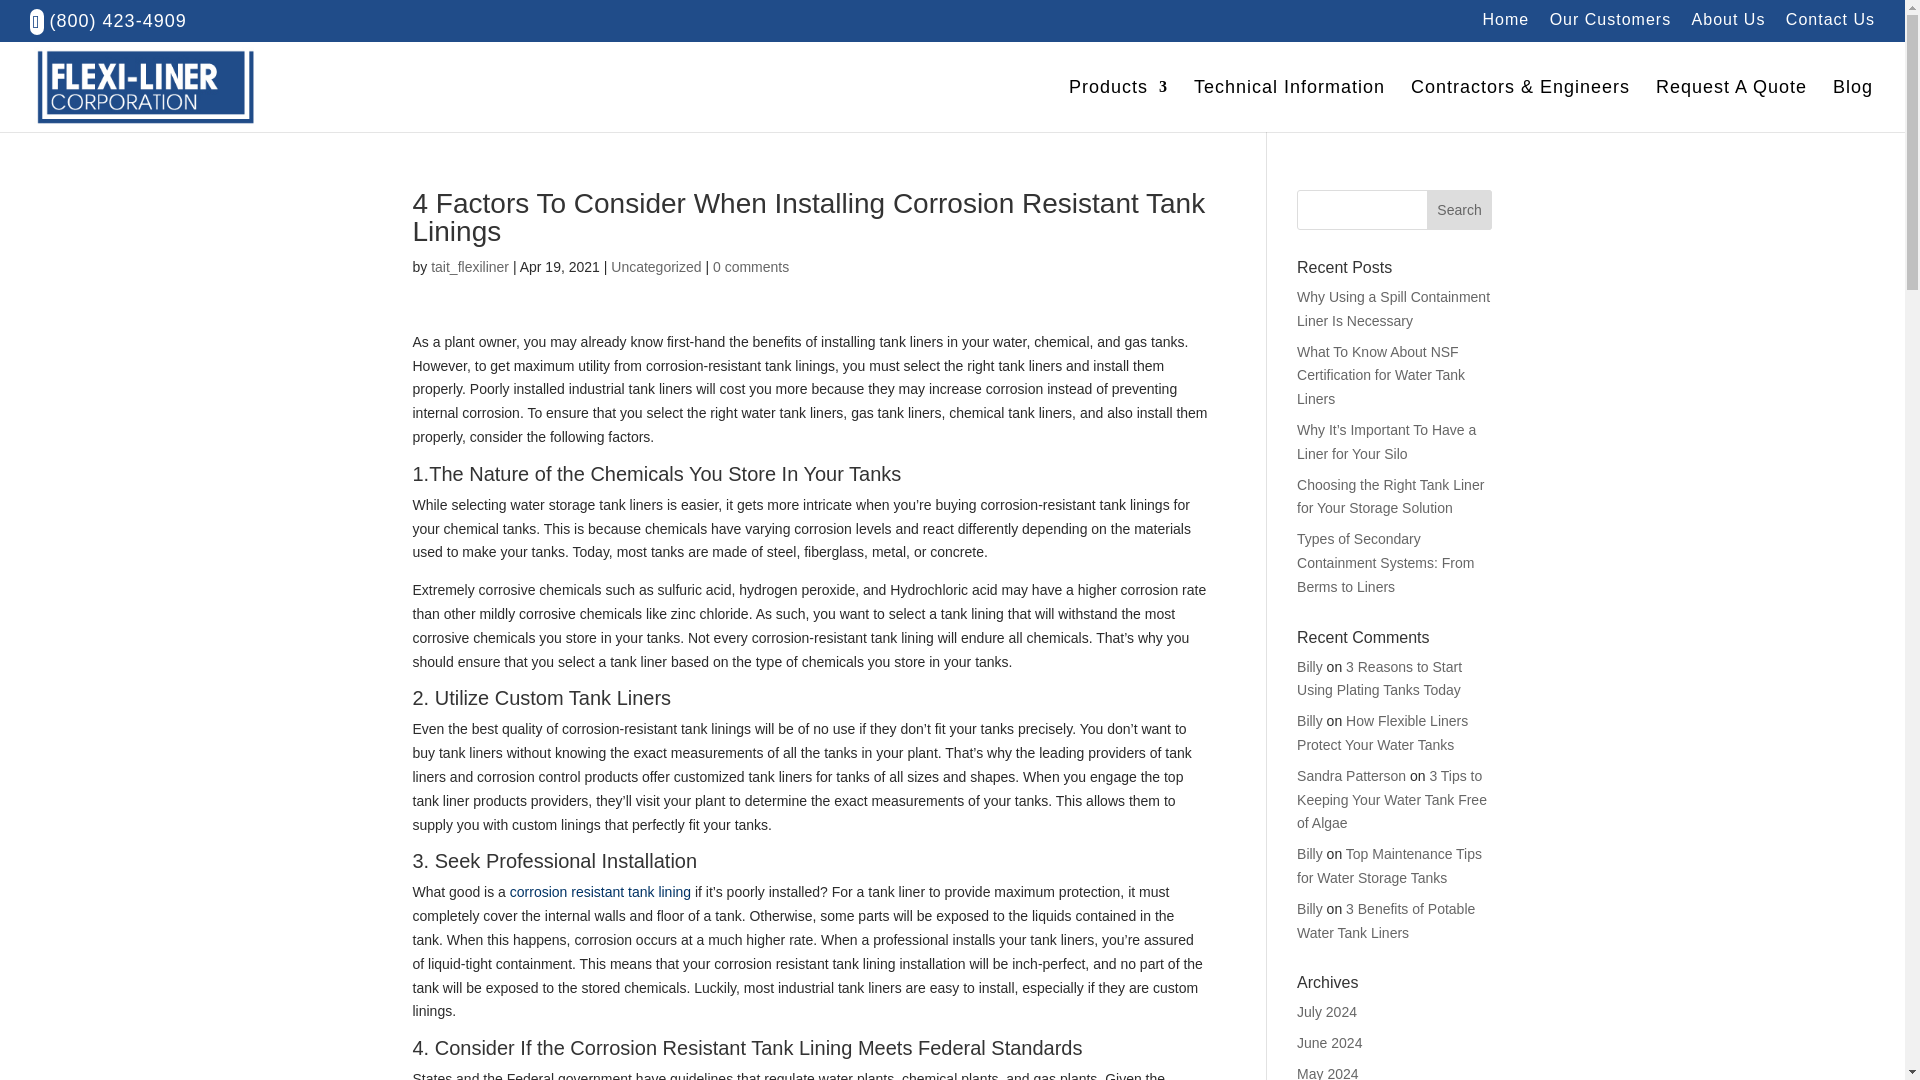  I want to click on Request A Quote, so click(1730, 105).